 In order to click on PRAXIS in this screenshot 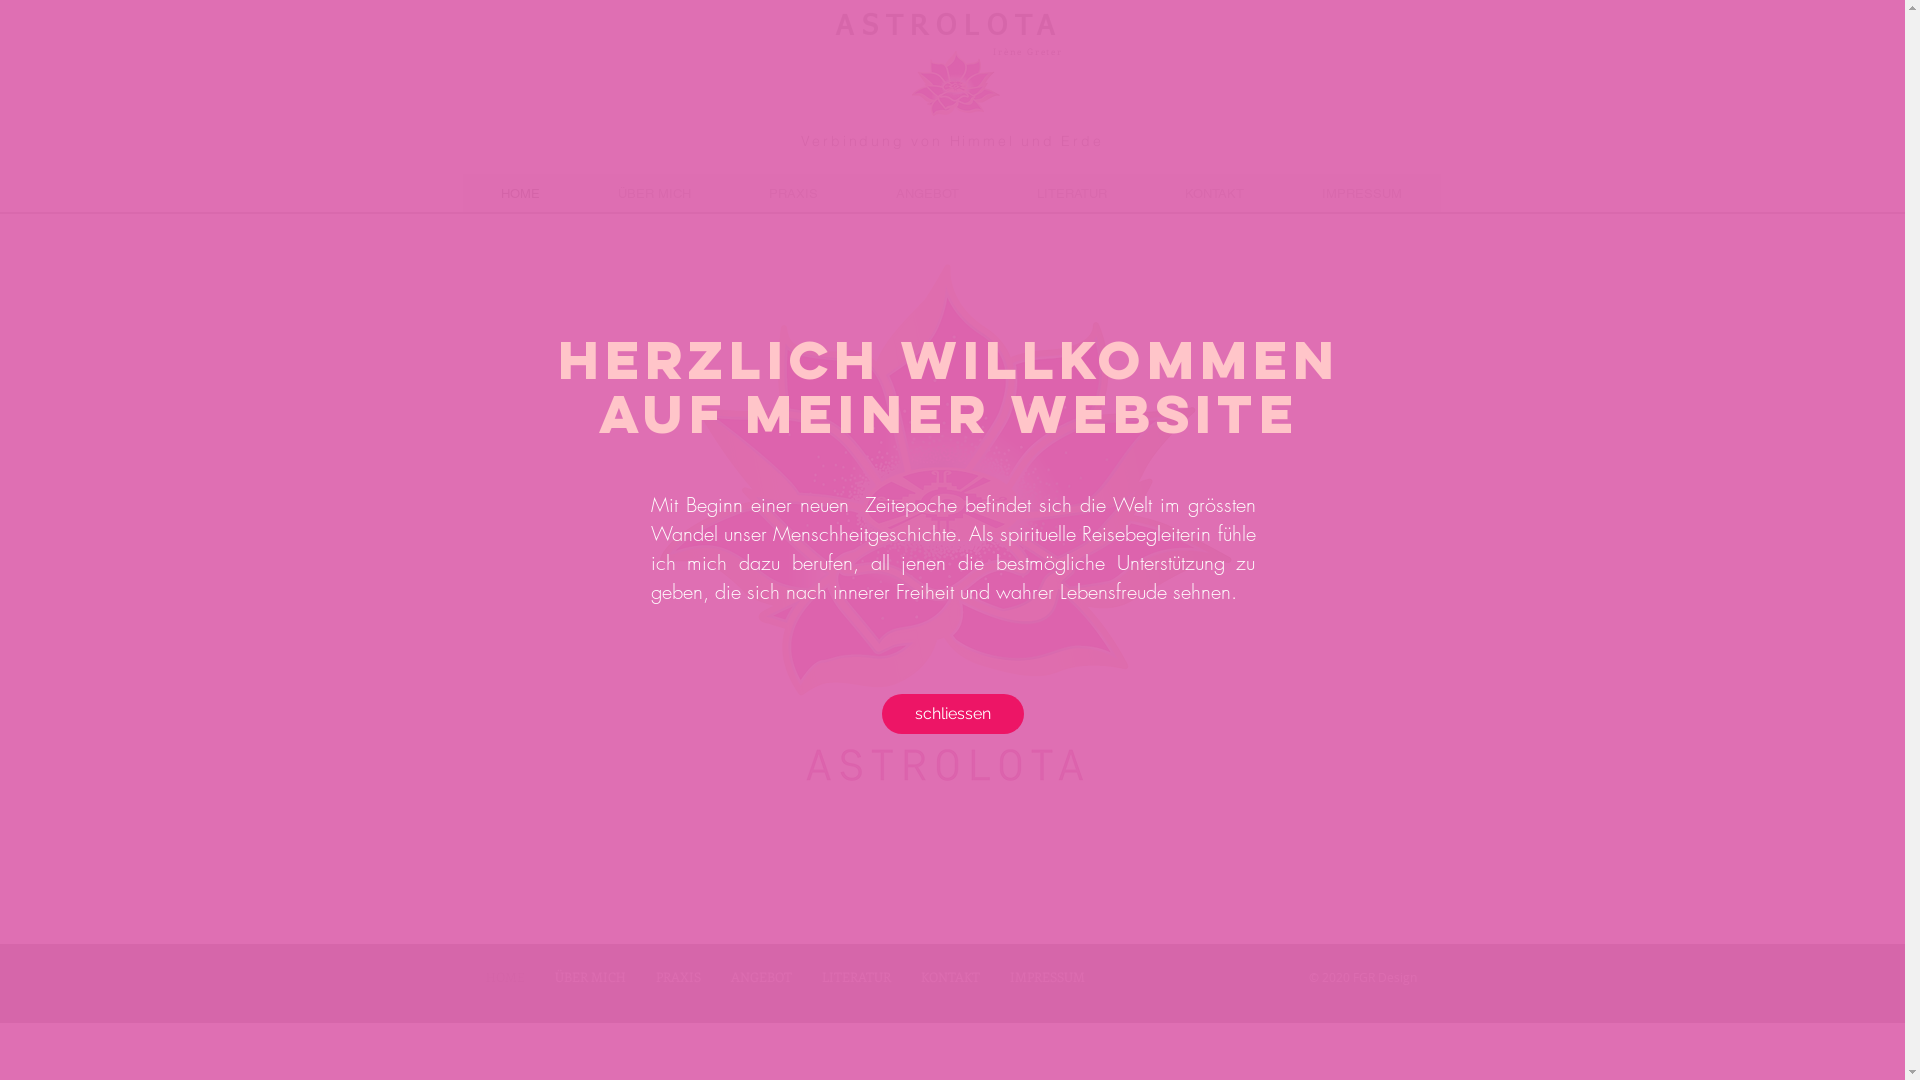, I will do `click(794, 194)`.